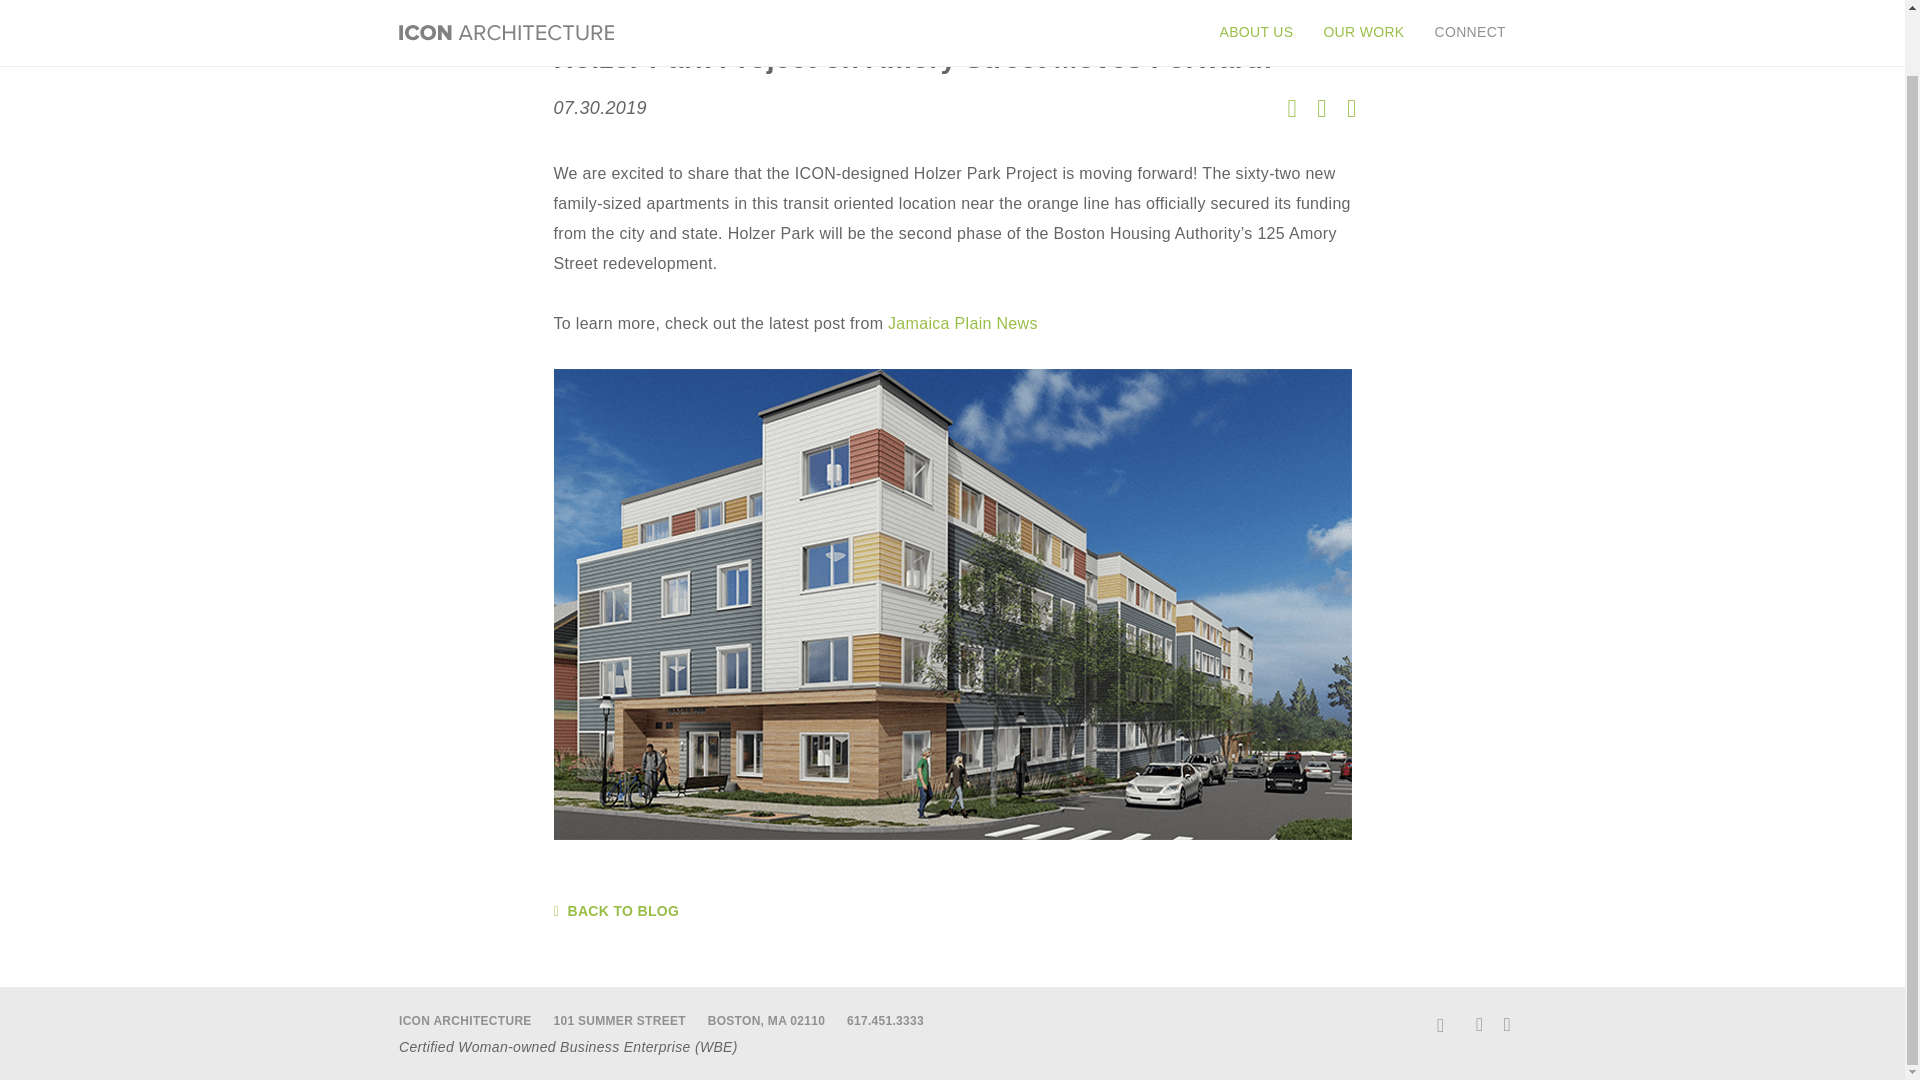 This screenshot has height=1080, width=1920. I want to click on 617.451.3333, so click(884, 1021).